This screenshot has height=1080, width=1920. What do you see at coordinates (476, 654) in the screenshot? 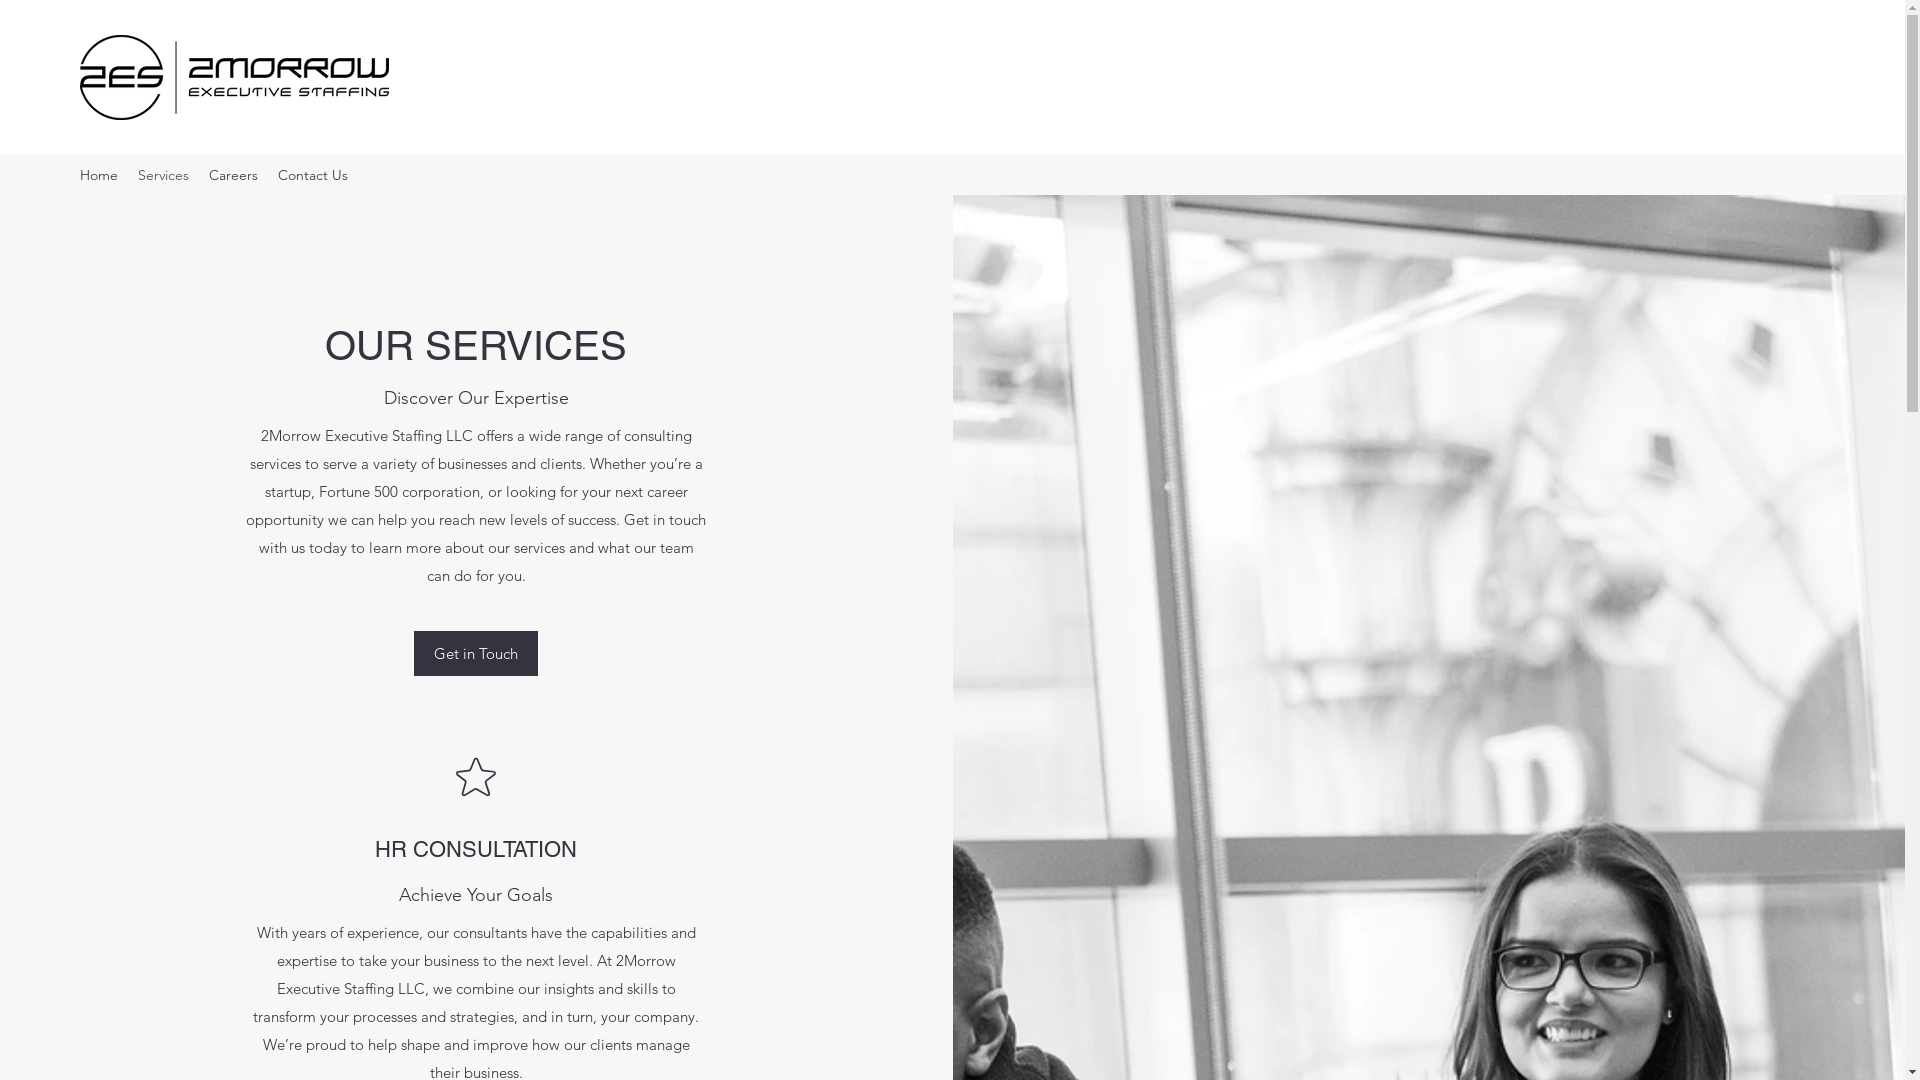
I see `Get in Touch` at bounding box center [476, 654].